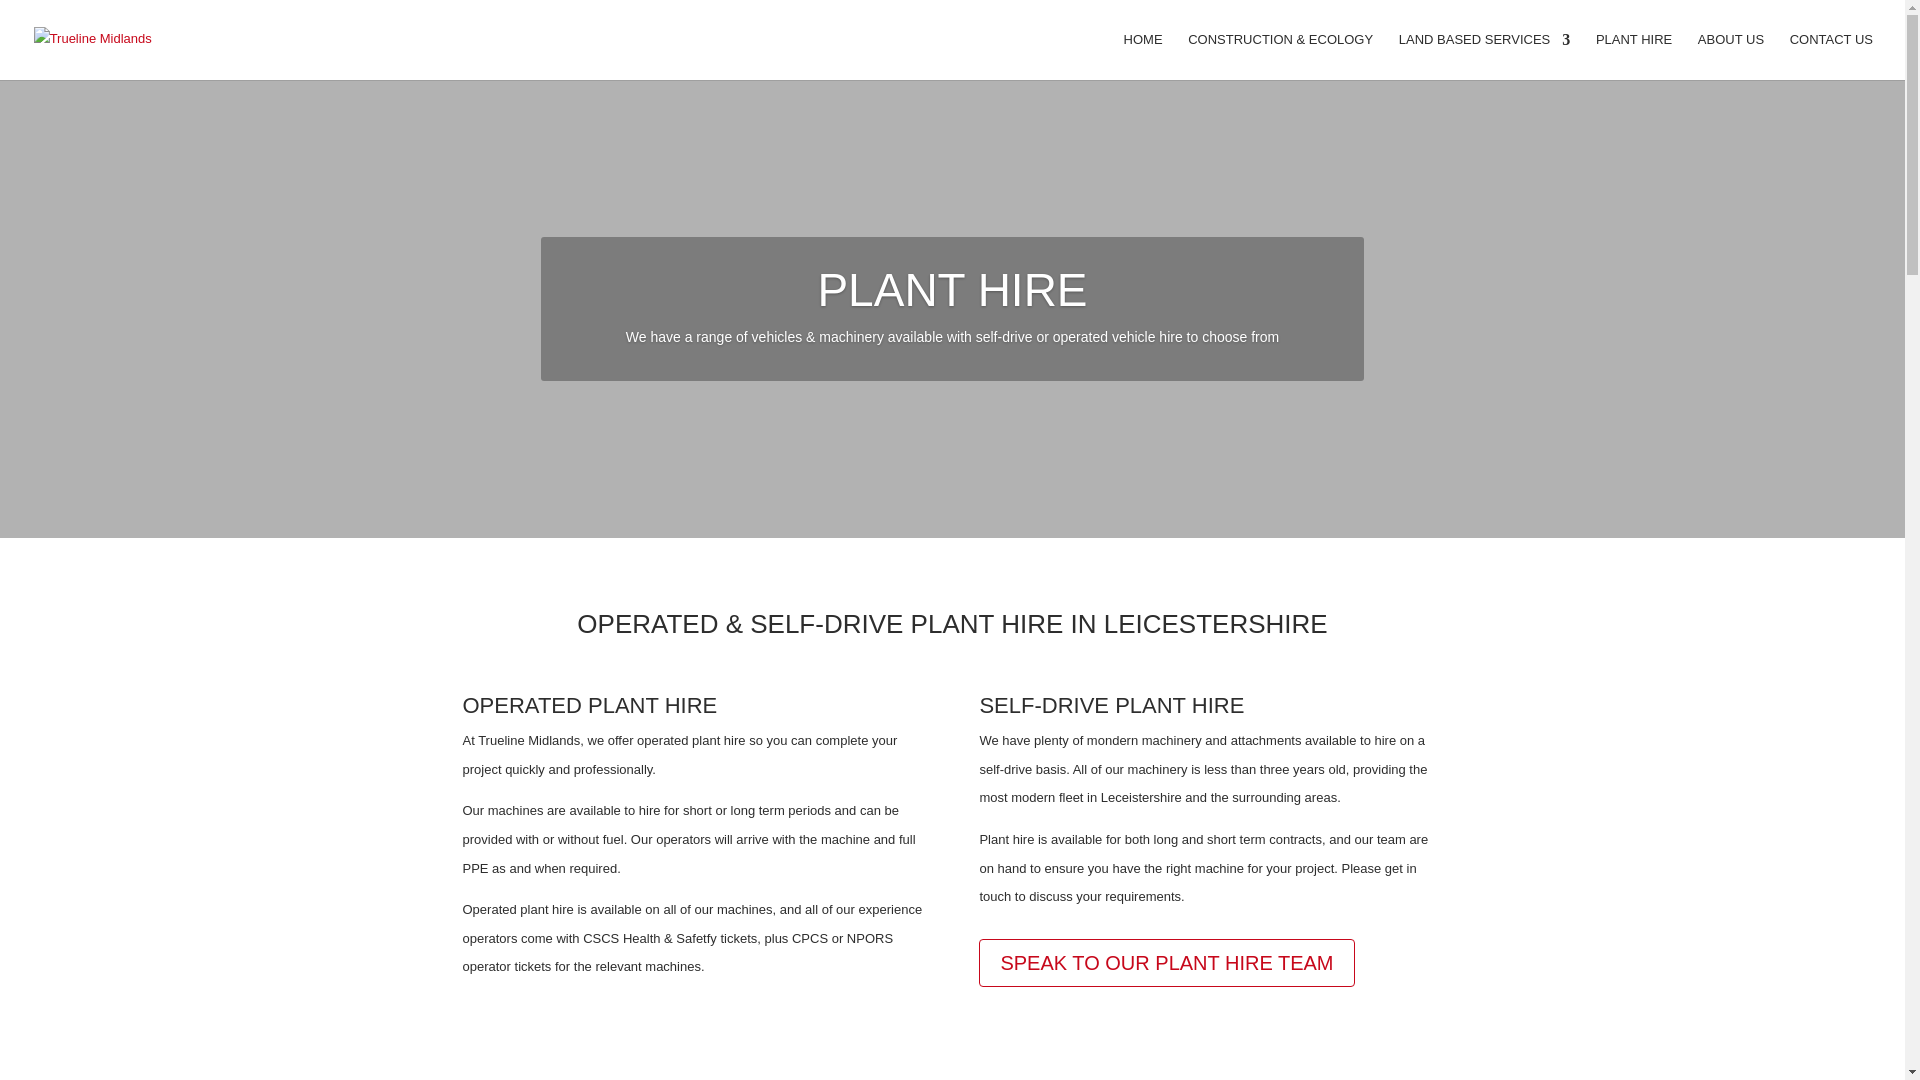 The image size is (1920, 1080). I want to click on CONTACT US, so click(1831, 56).